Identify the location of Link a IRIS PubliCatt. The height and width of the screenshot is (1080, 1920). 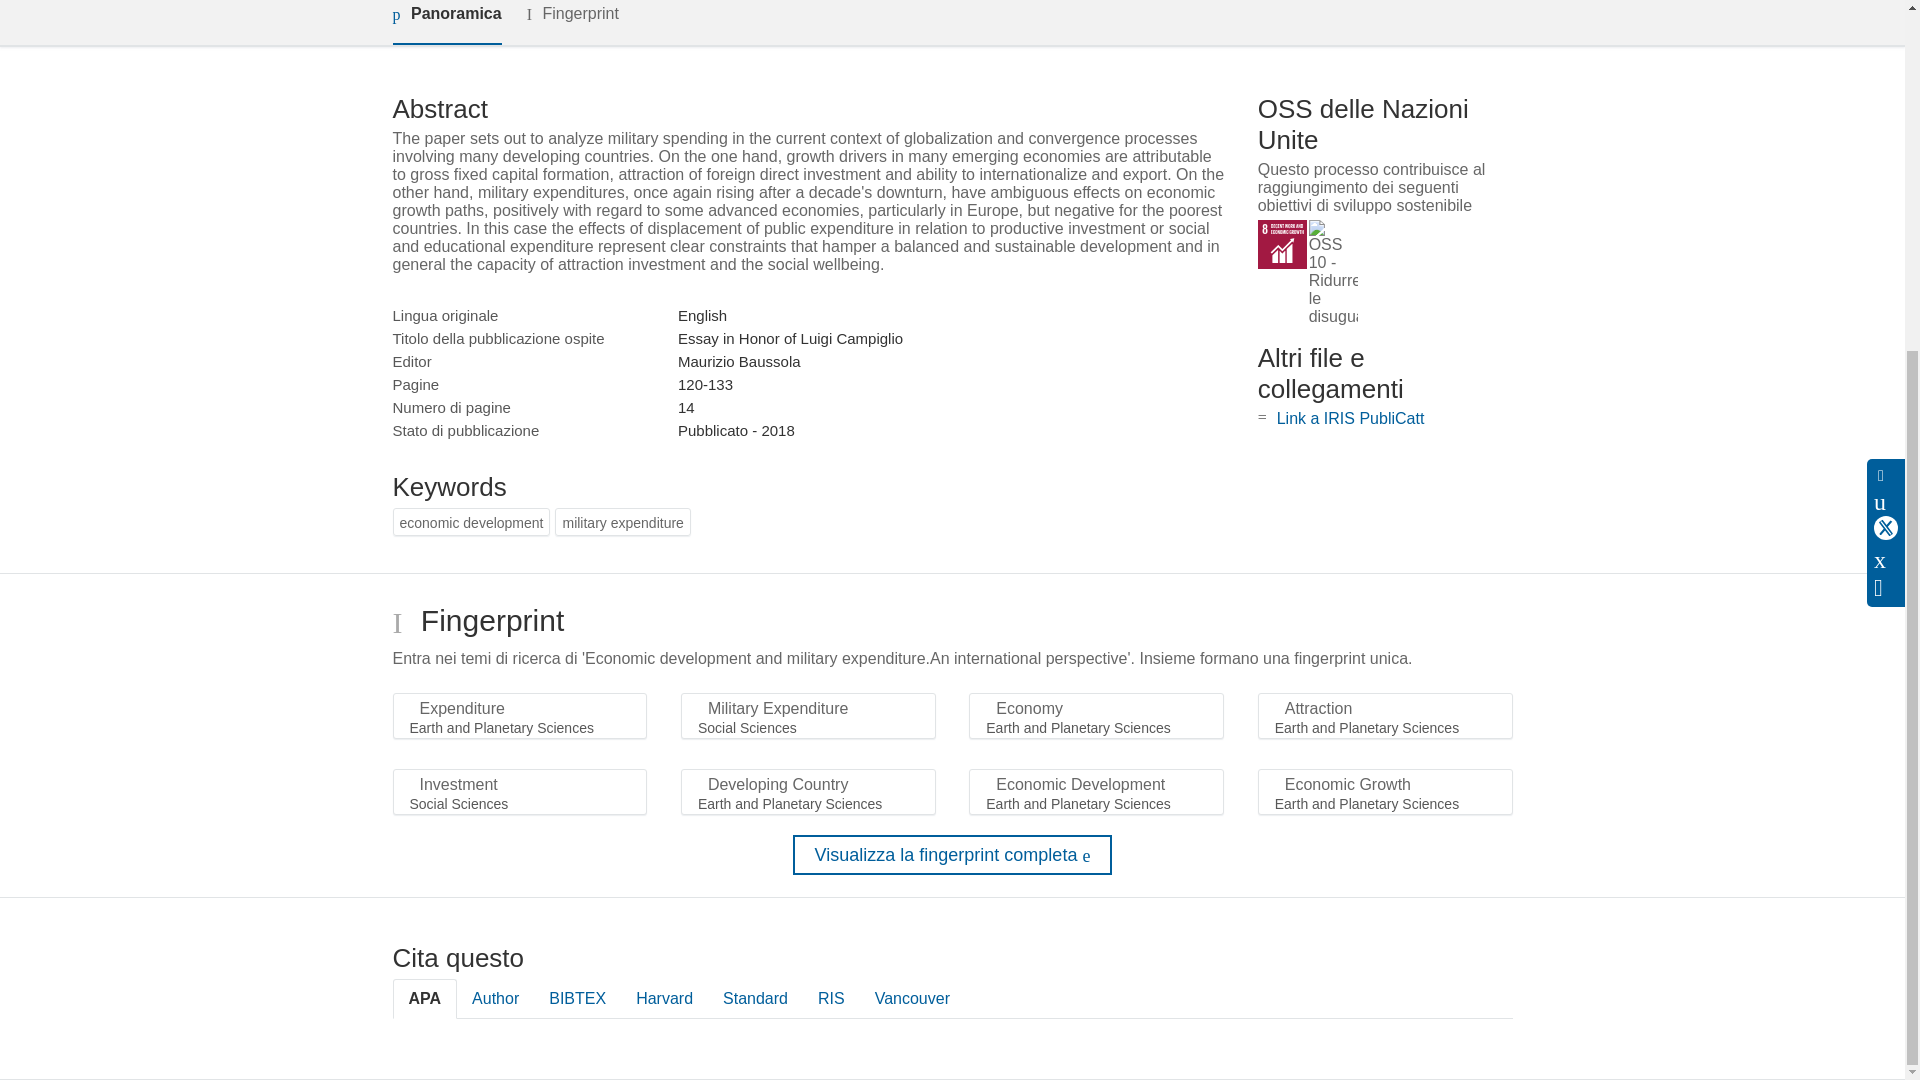
(1350, 418).